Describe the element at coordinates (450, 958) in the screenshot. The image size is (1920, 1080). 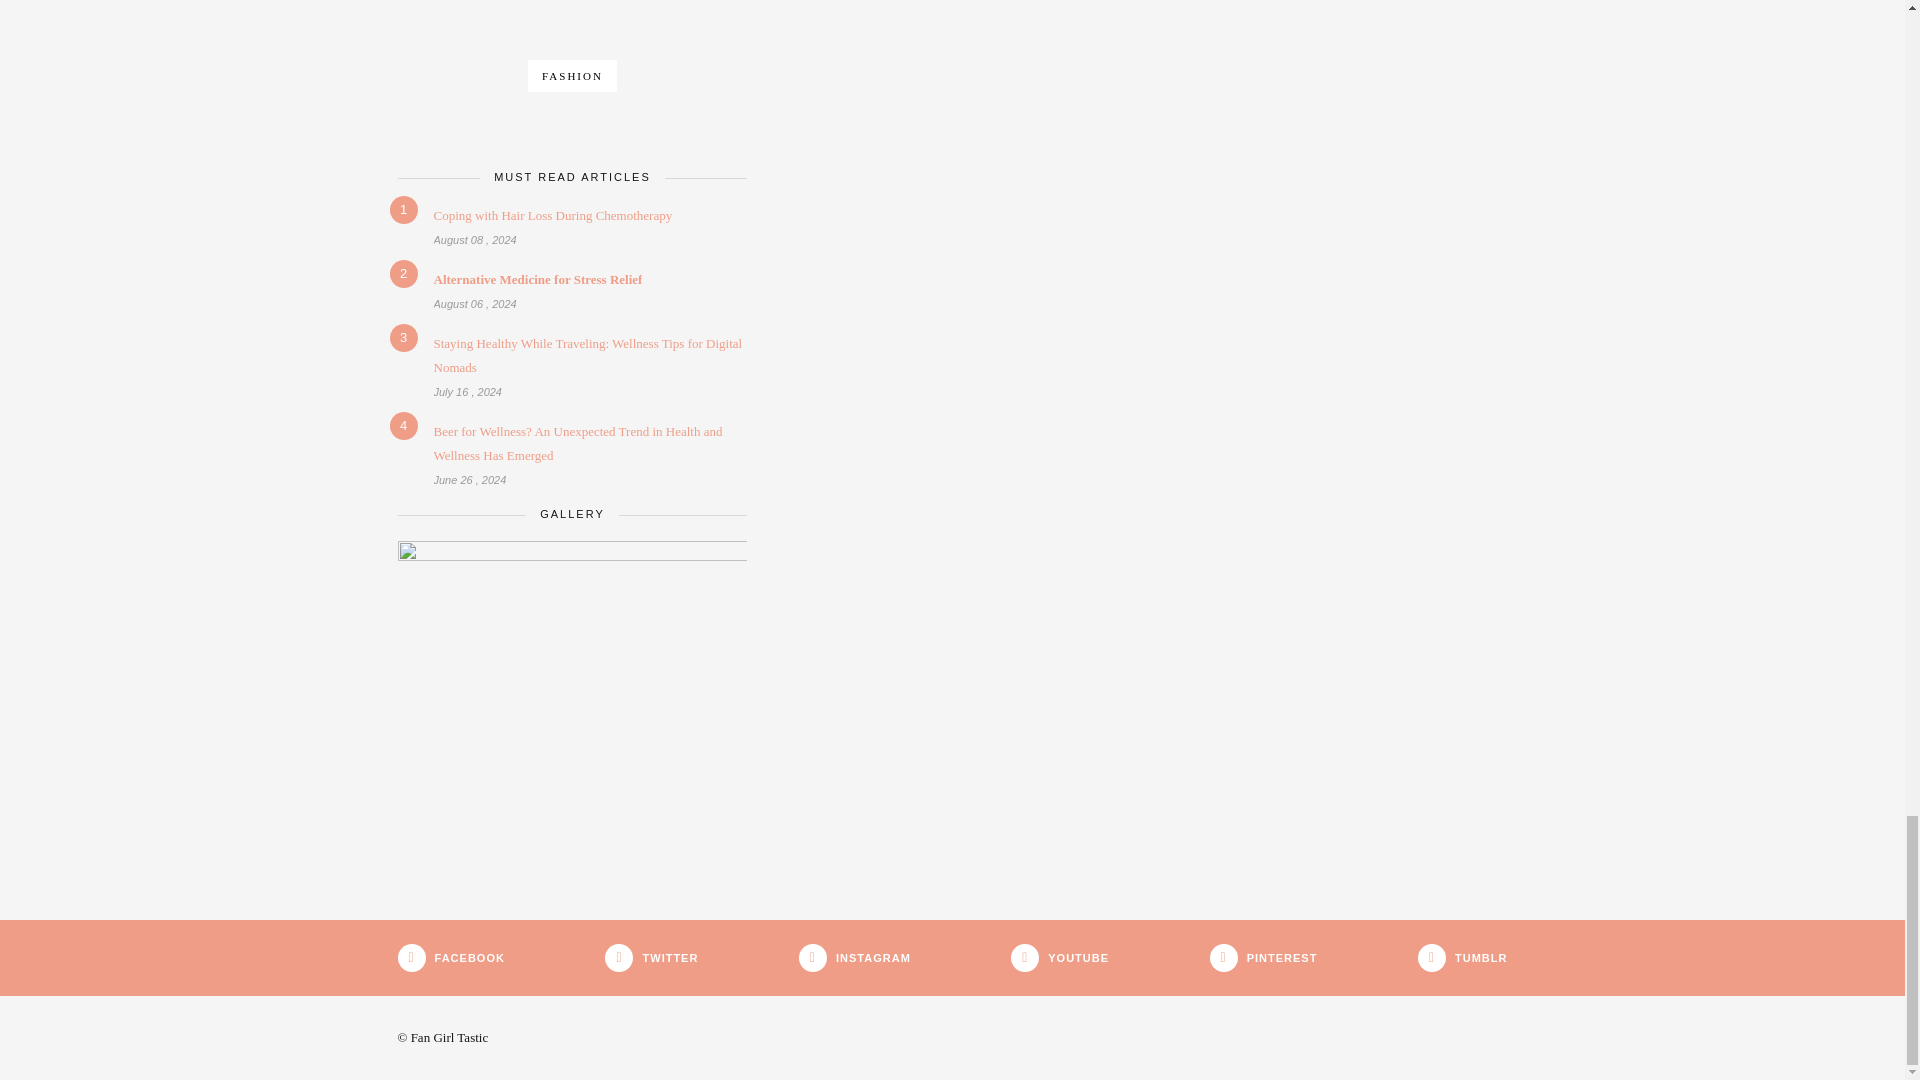
I see `FACEBOOK` at that location.